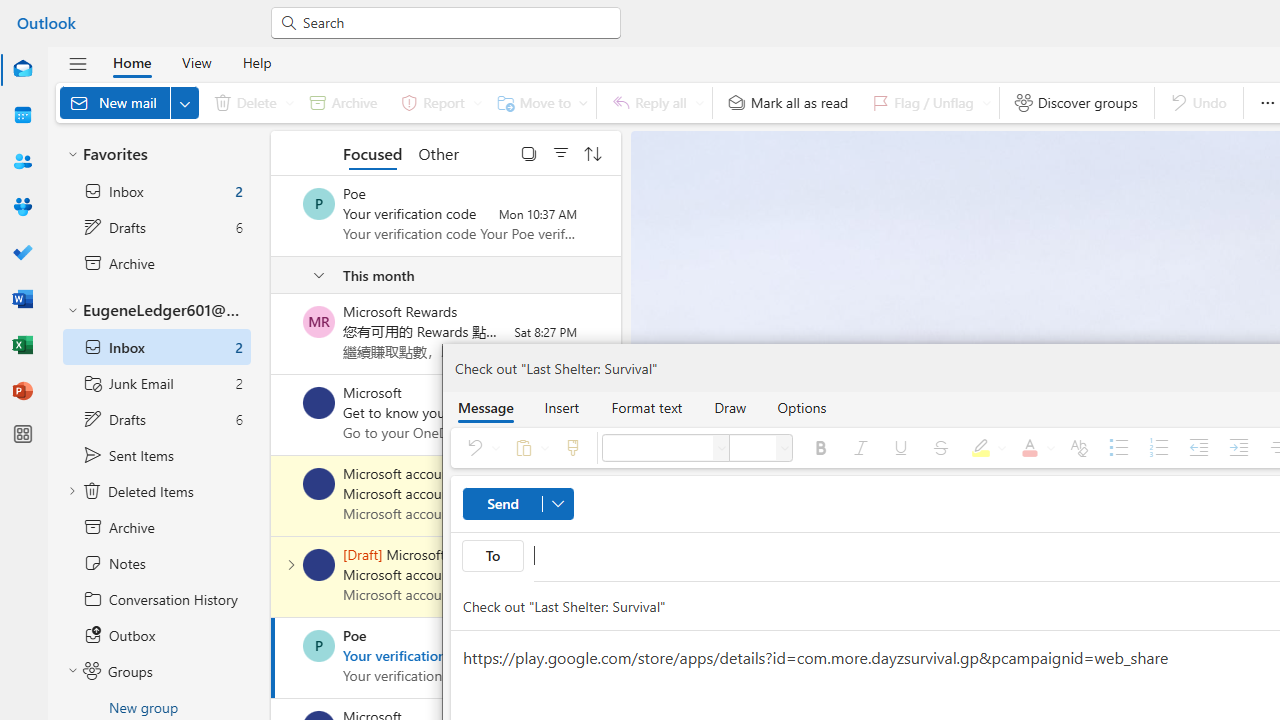 The width and height of the screenshot is (1280, 720). I want to click on Format text, so click(646, 407).